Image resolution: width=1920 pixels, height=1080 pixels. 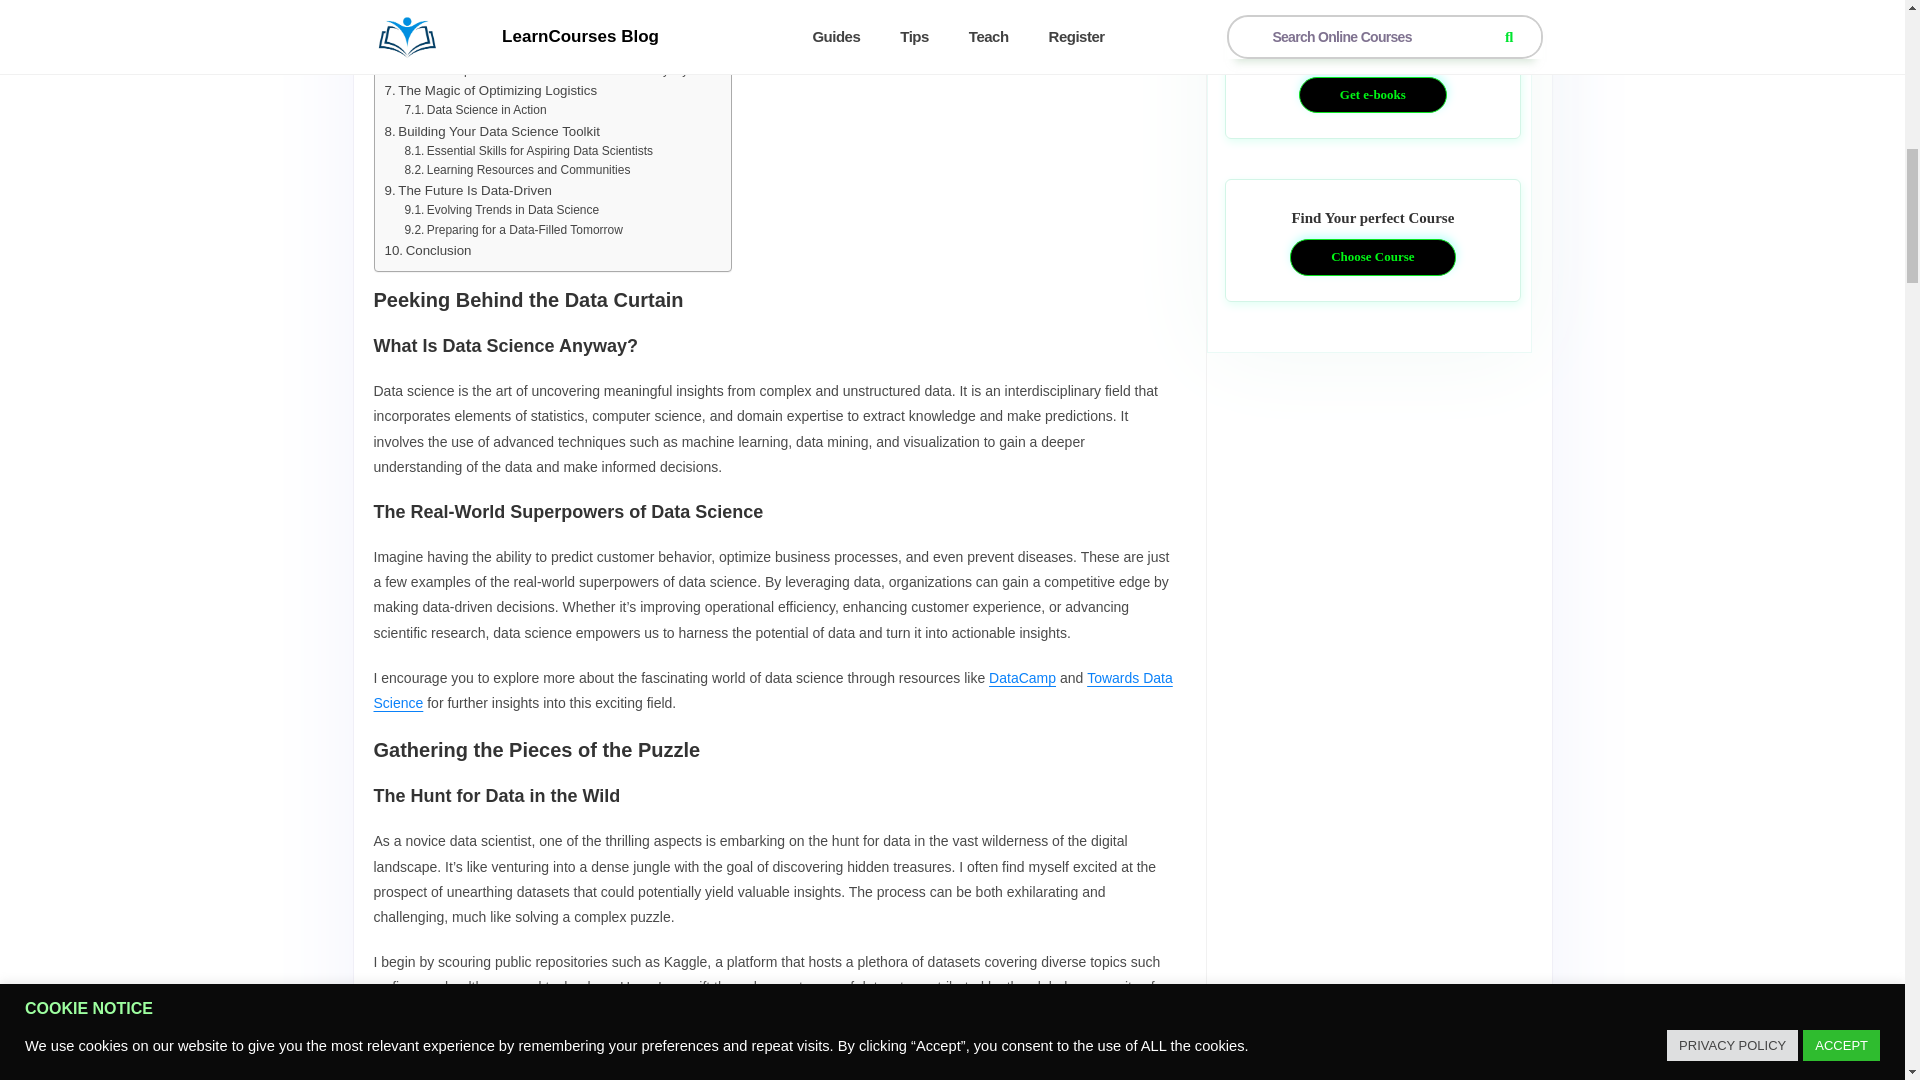 What do you see at coordinates (474, 110) in the screenshot?
I see `Data Science in Action` at bounding box center [474, 110].